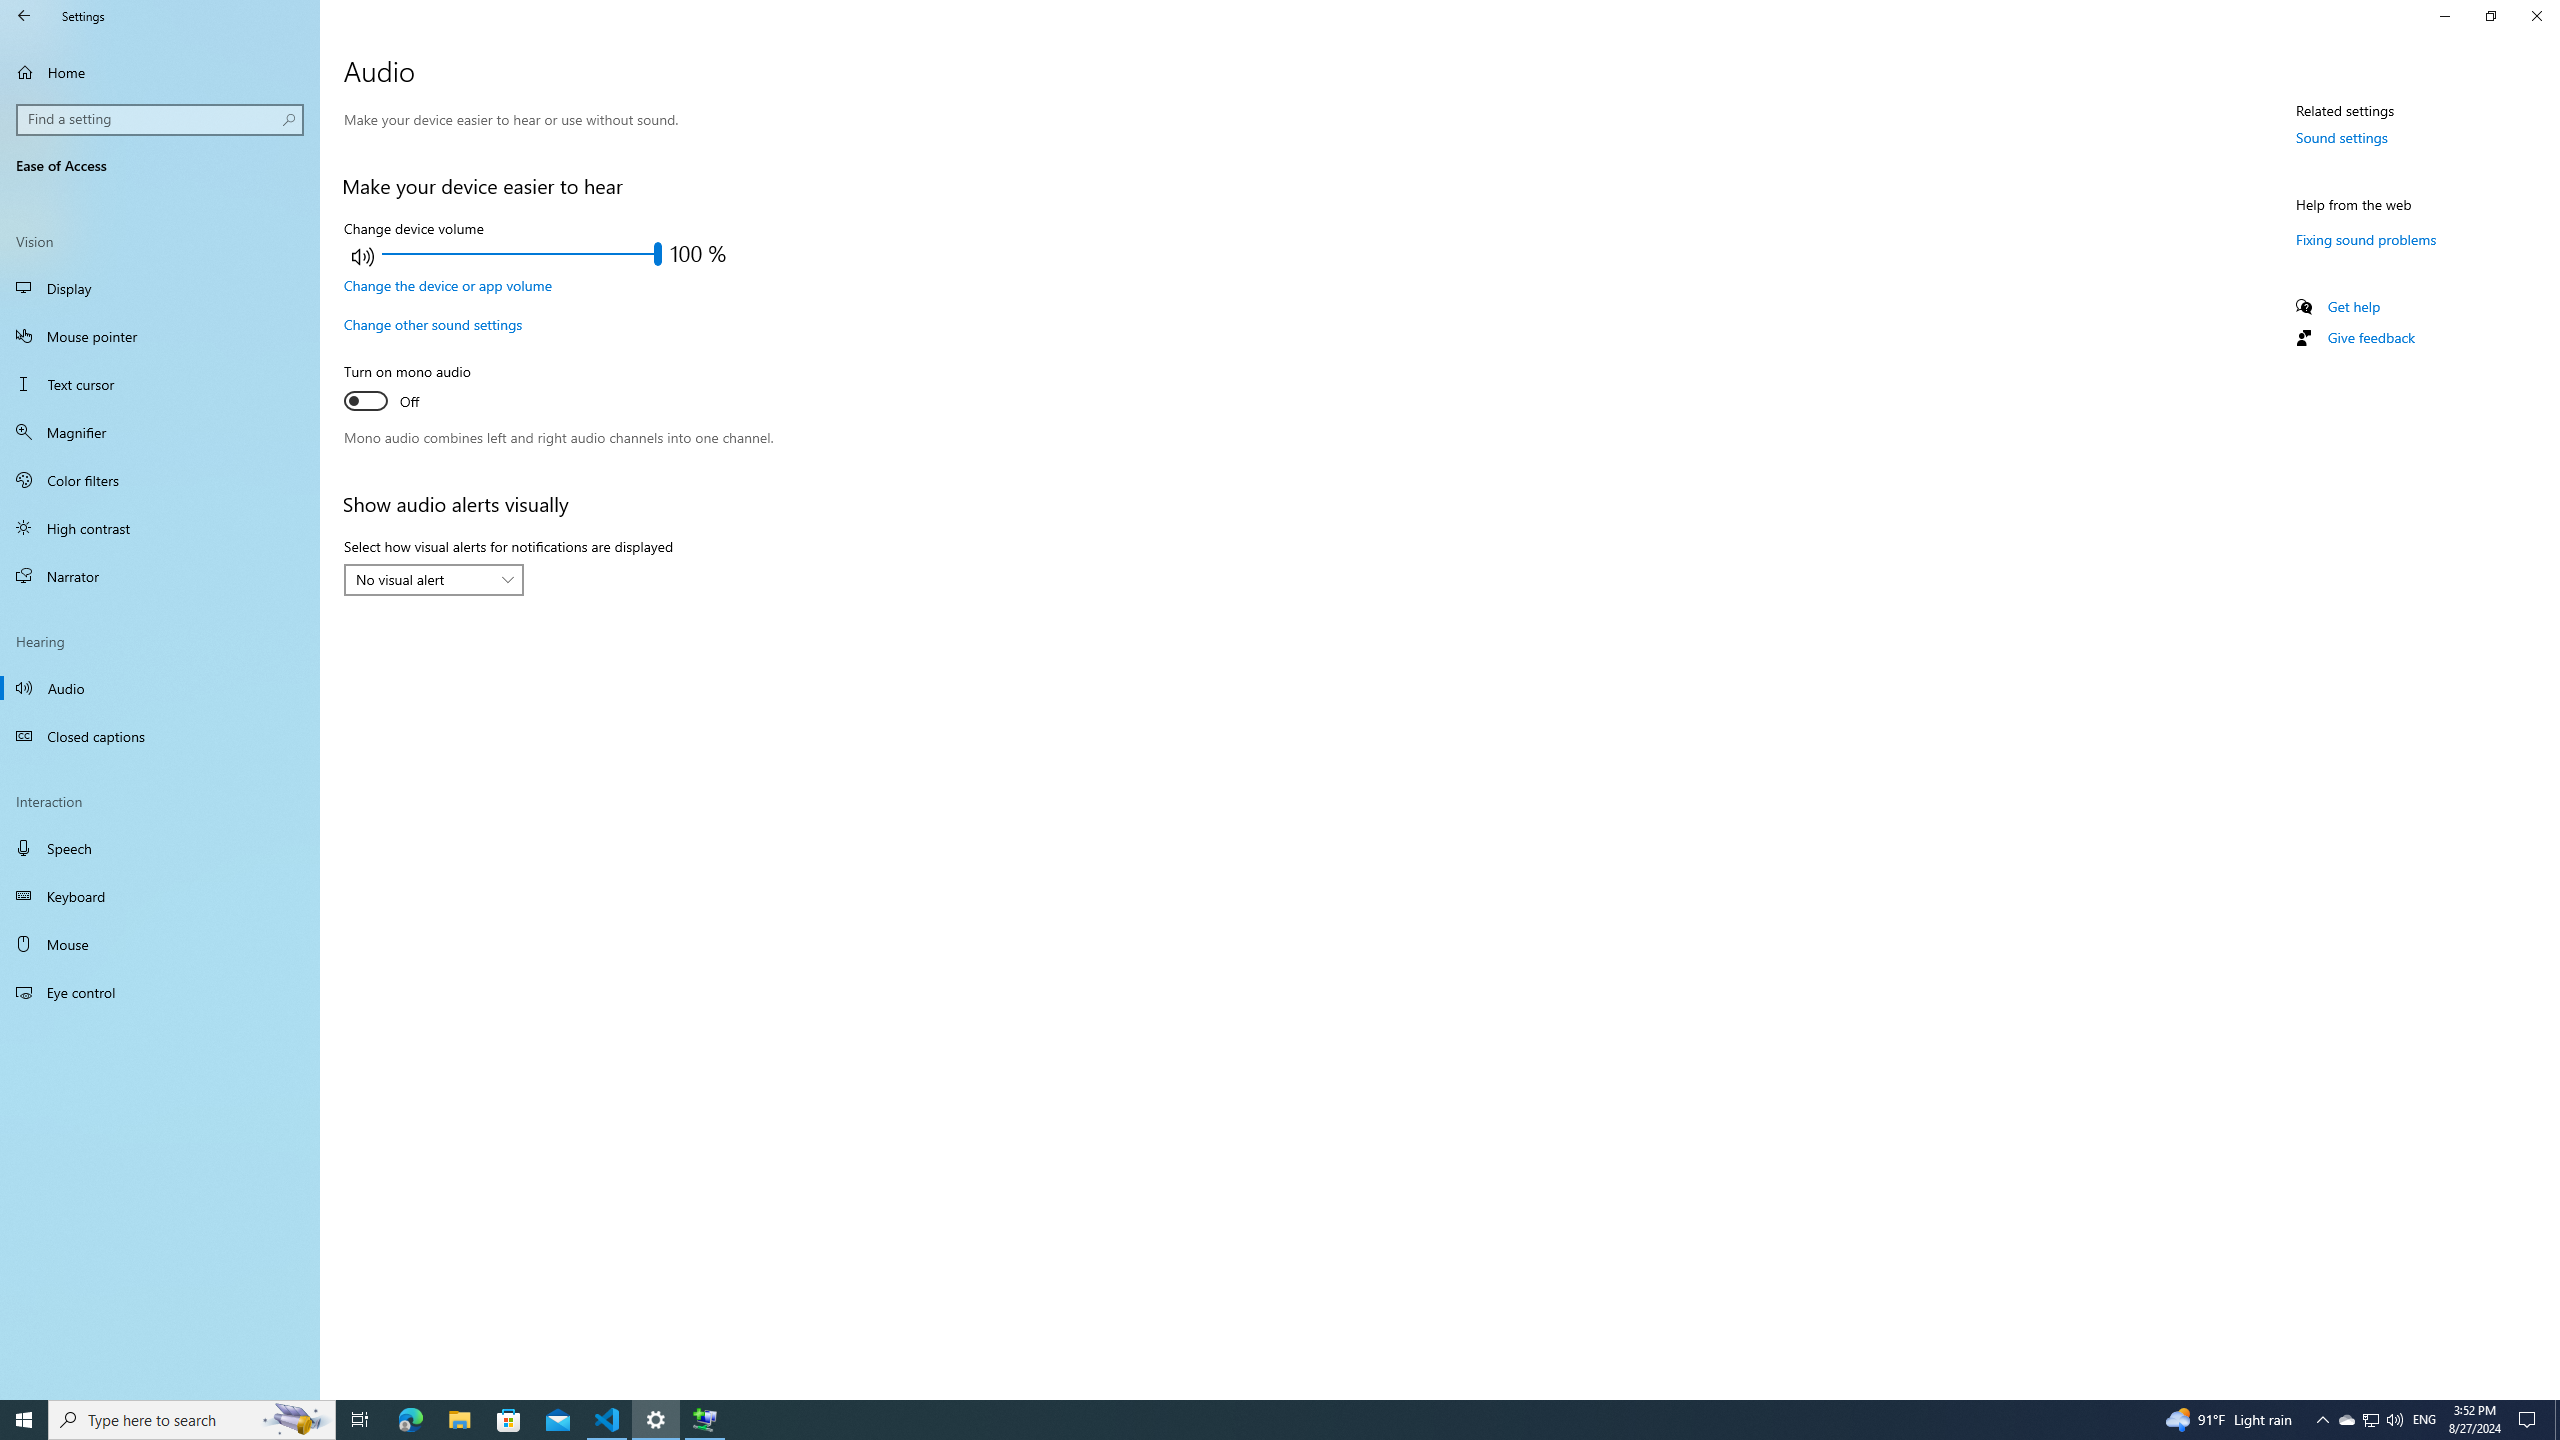 The height and width of the screenshot is (1440, 2560). What do you see at coordinates (160, 527) in the screenshot?
I see `High contrast` at bounding box center [160, 527].